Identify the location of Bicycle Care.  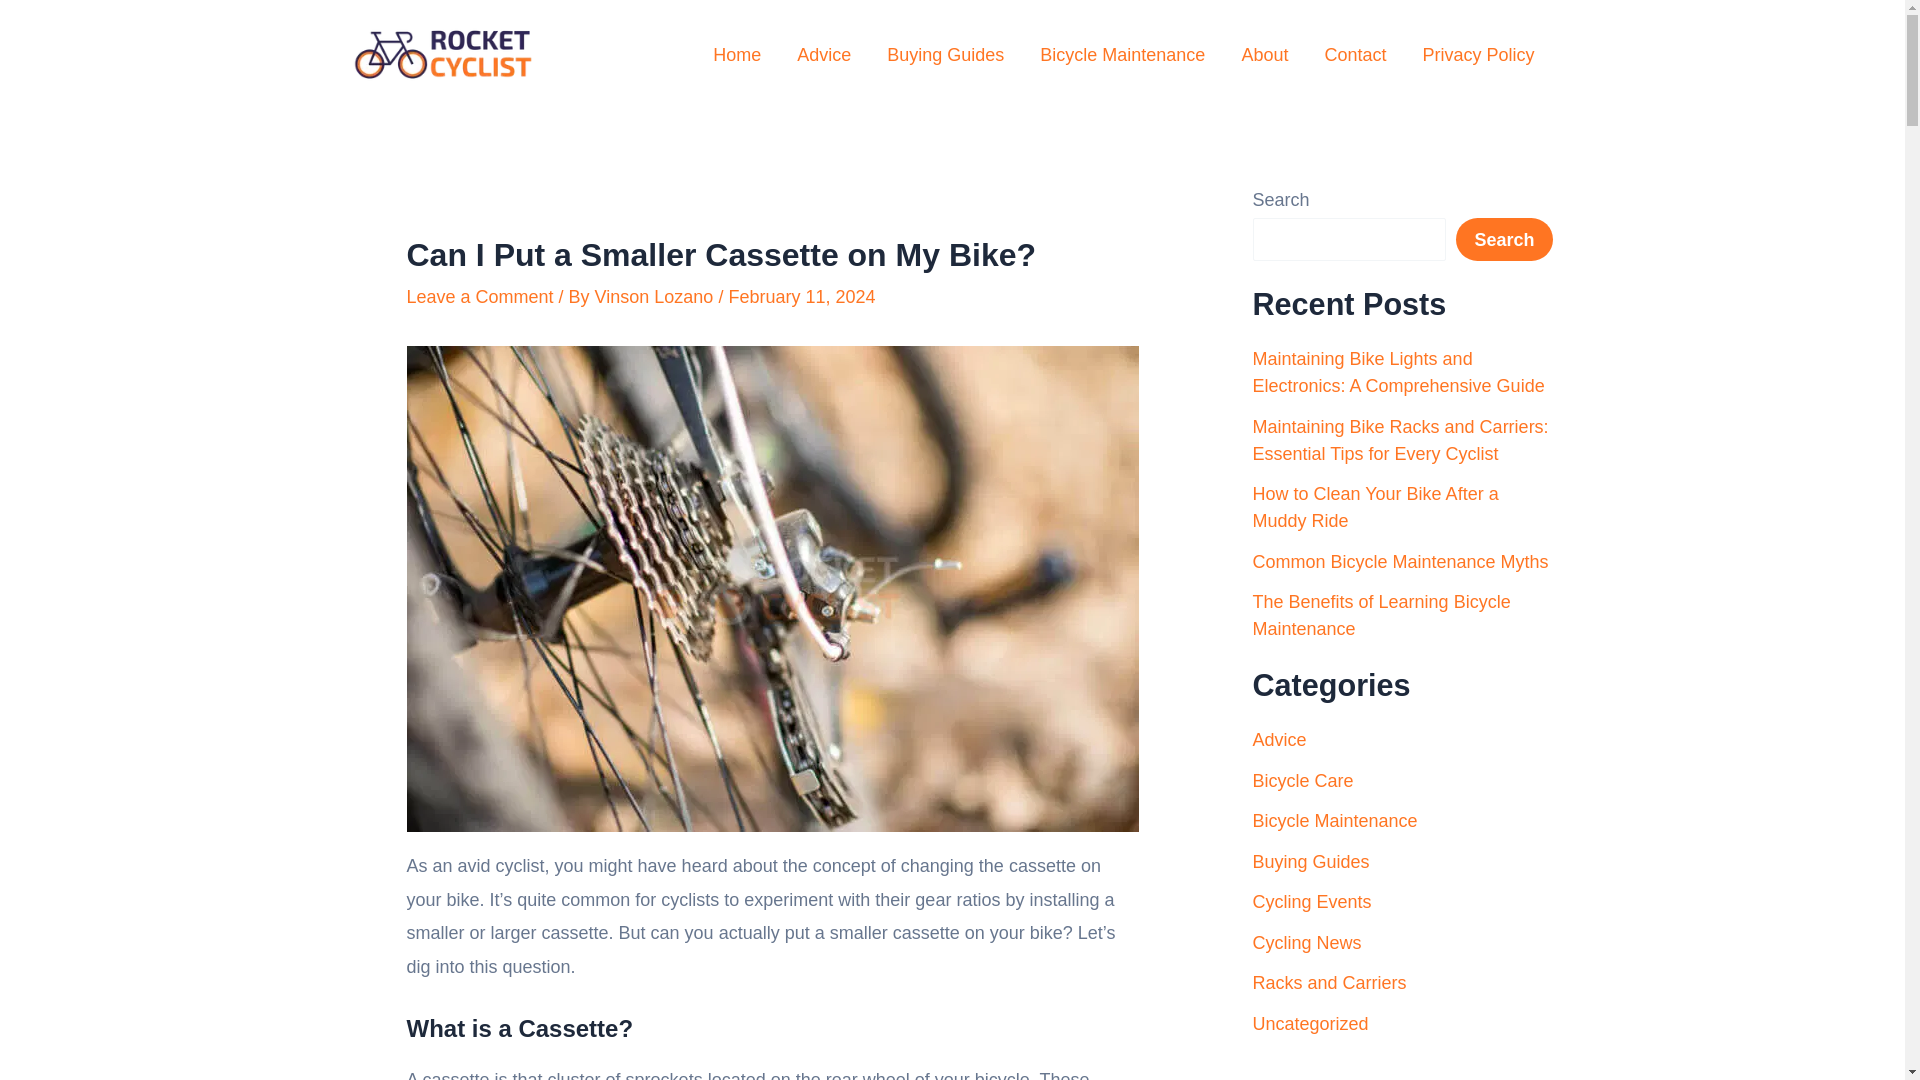
(1302, 780).